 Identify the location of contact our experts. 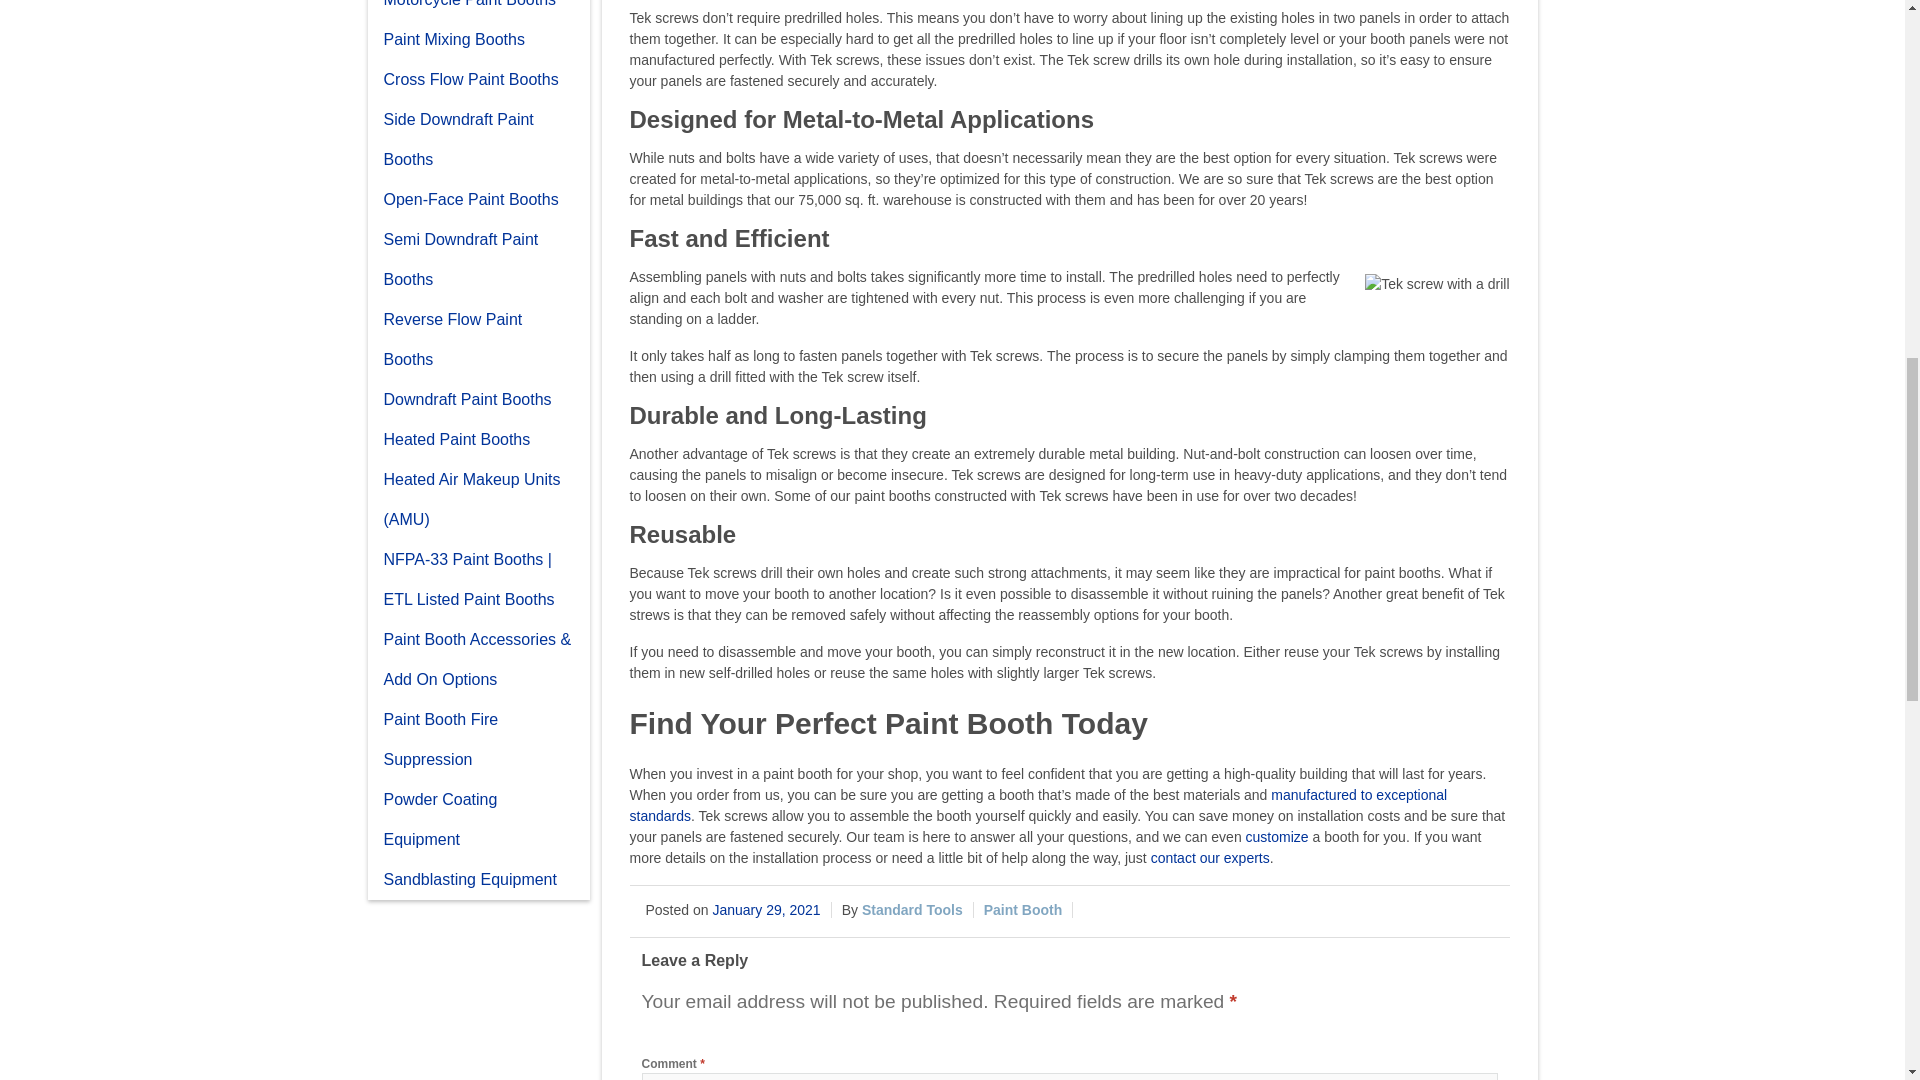
(1210, 858).